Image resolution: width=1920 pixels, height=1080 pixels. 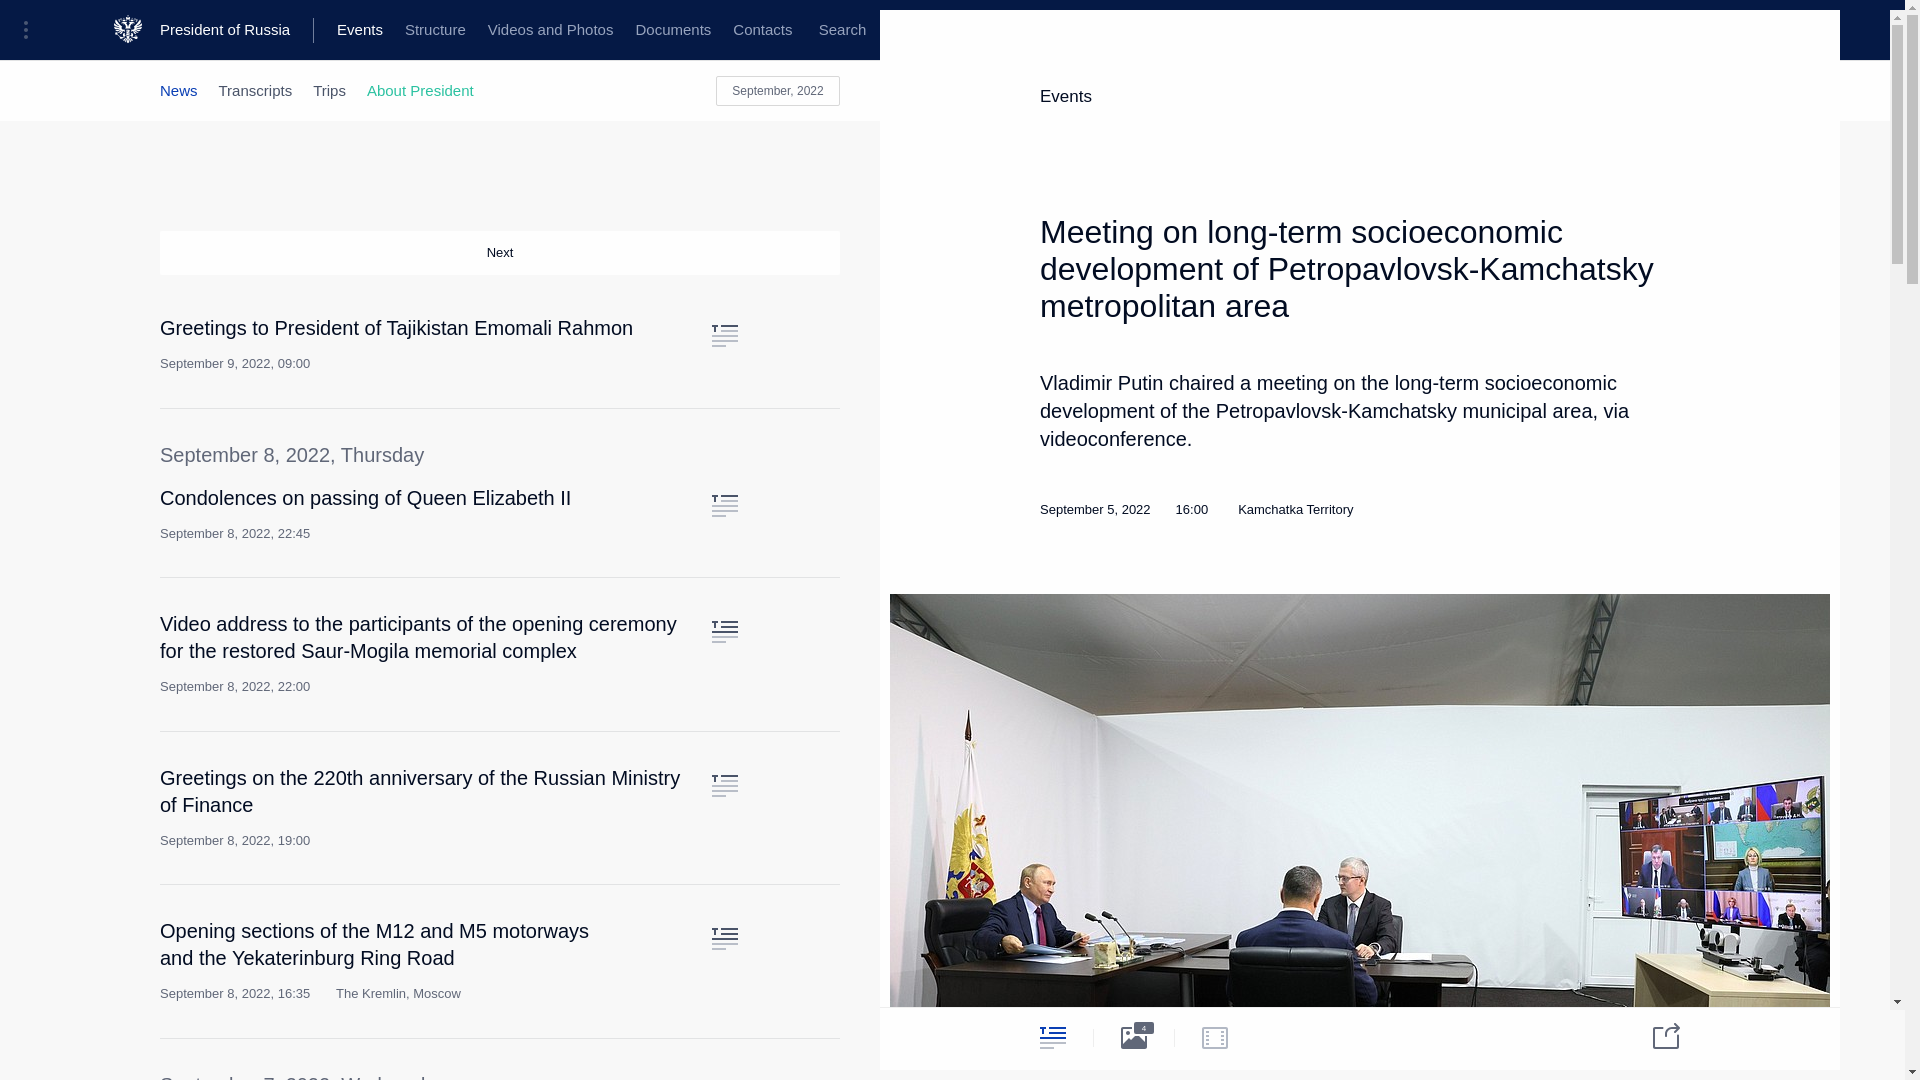 I want to click on Search, so click(x=842, y=30).